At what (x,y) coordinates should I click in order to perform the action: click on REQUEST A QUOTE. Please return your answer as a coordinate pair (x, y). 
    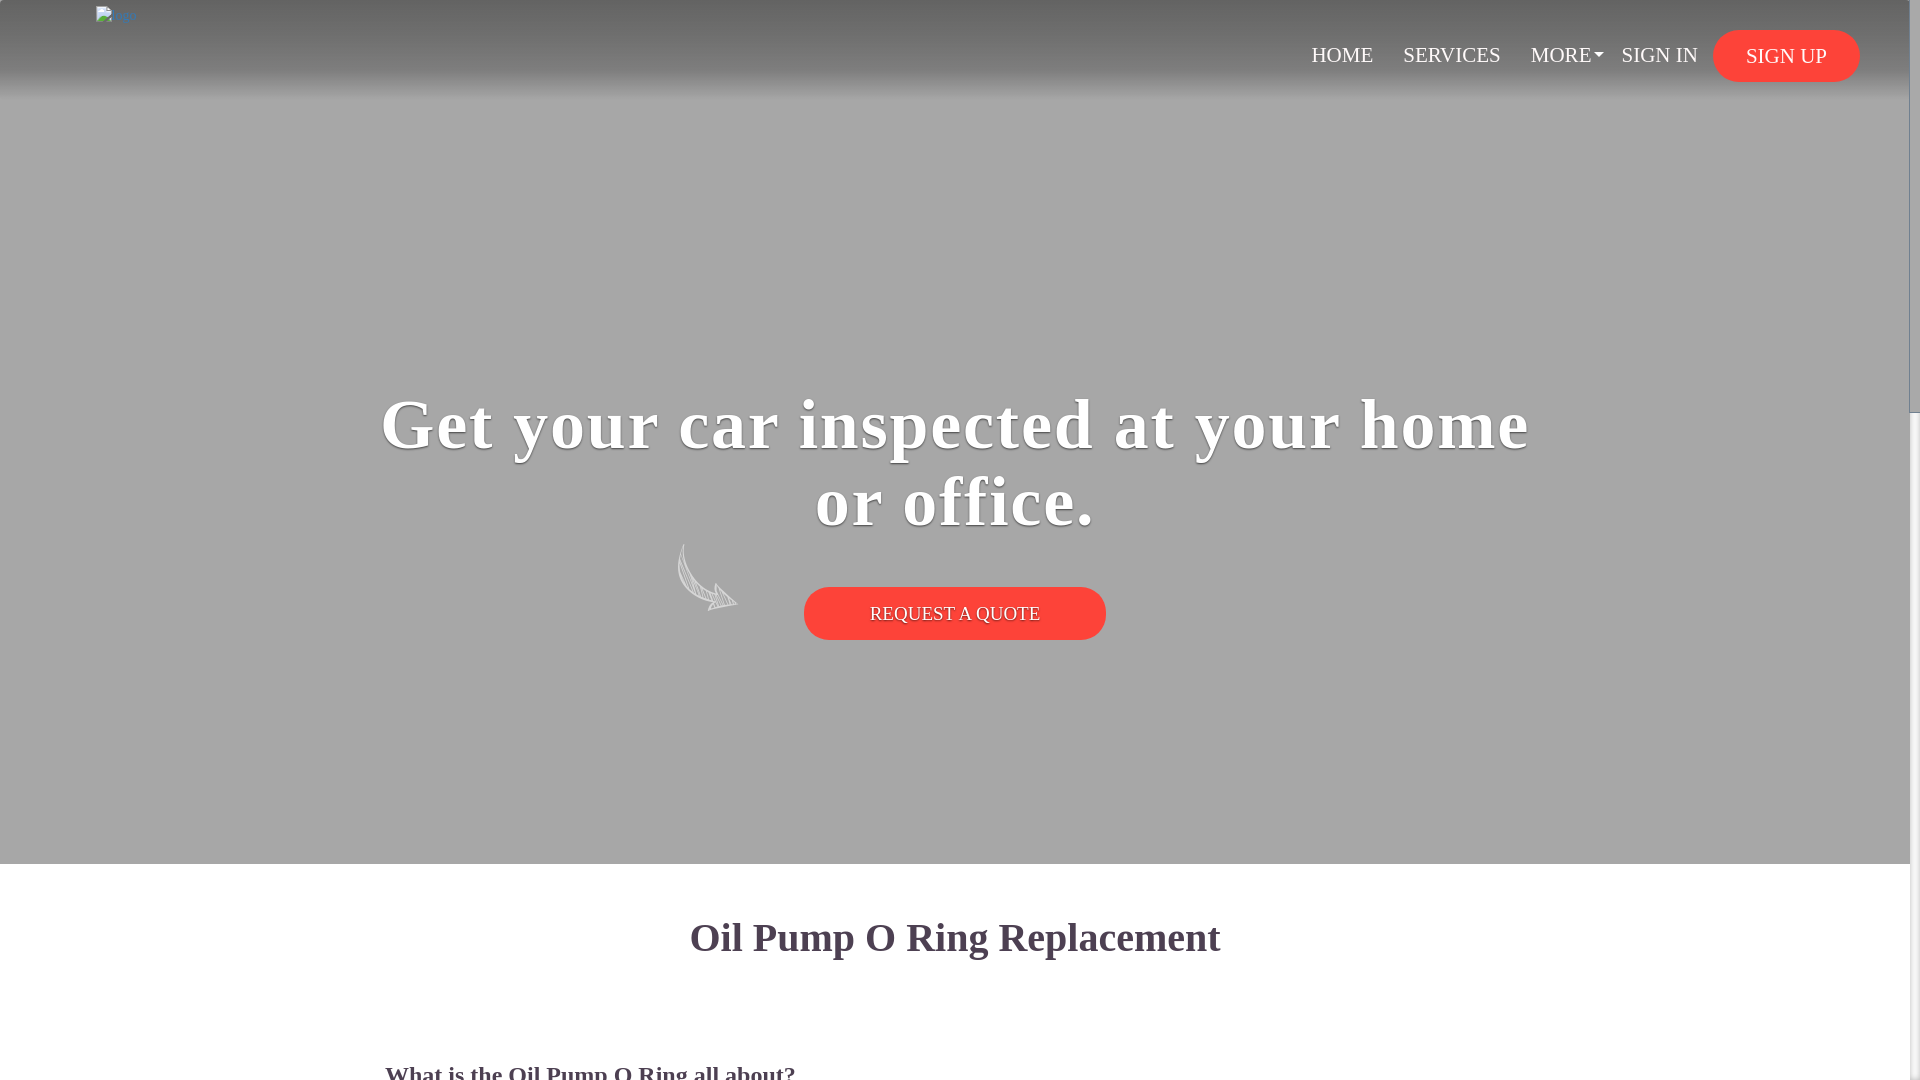
    Looking at the image, I should click on (956, 614).